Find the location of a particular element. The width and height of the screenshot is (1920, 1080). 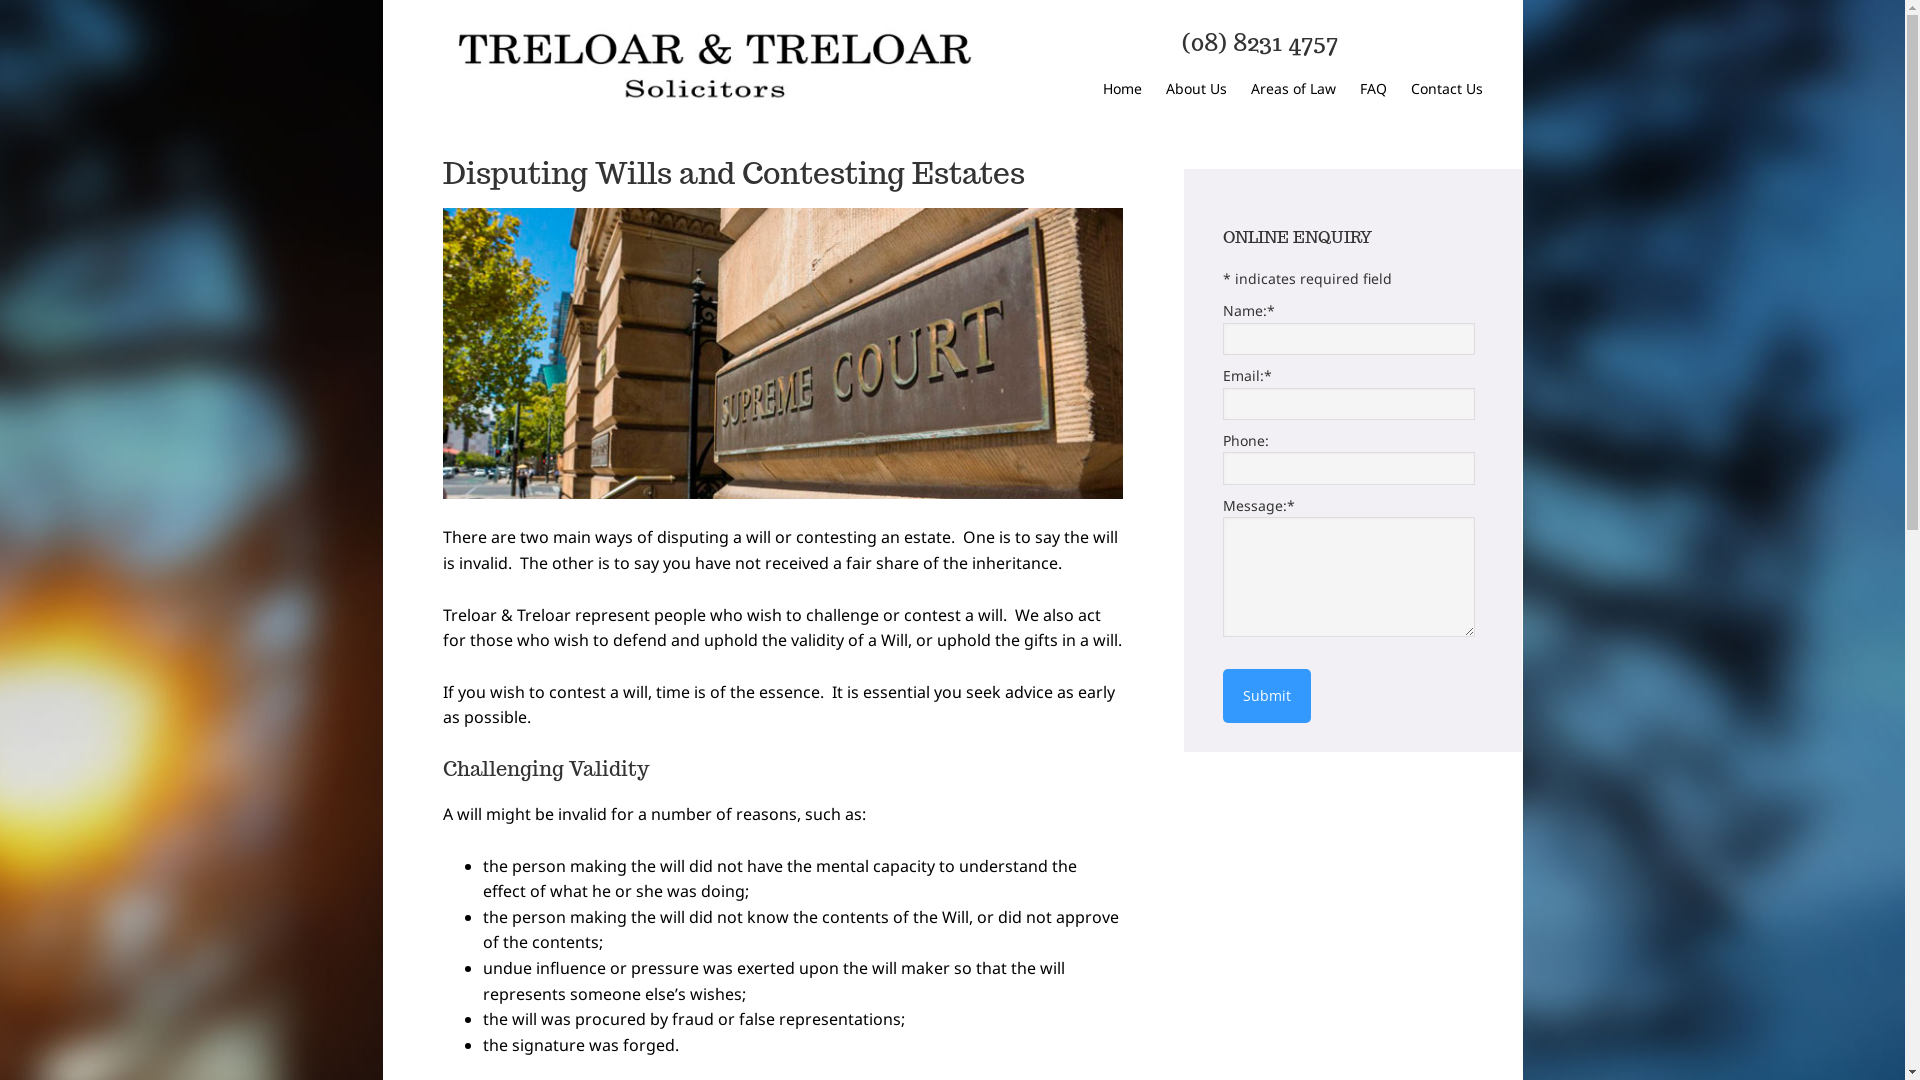

Home is located at coordinates (1122, 90).